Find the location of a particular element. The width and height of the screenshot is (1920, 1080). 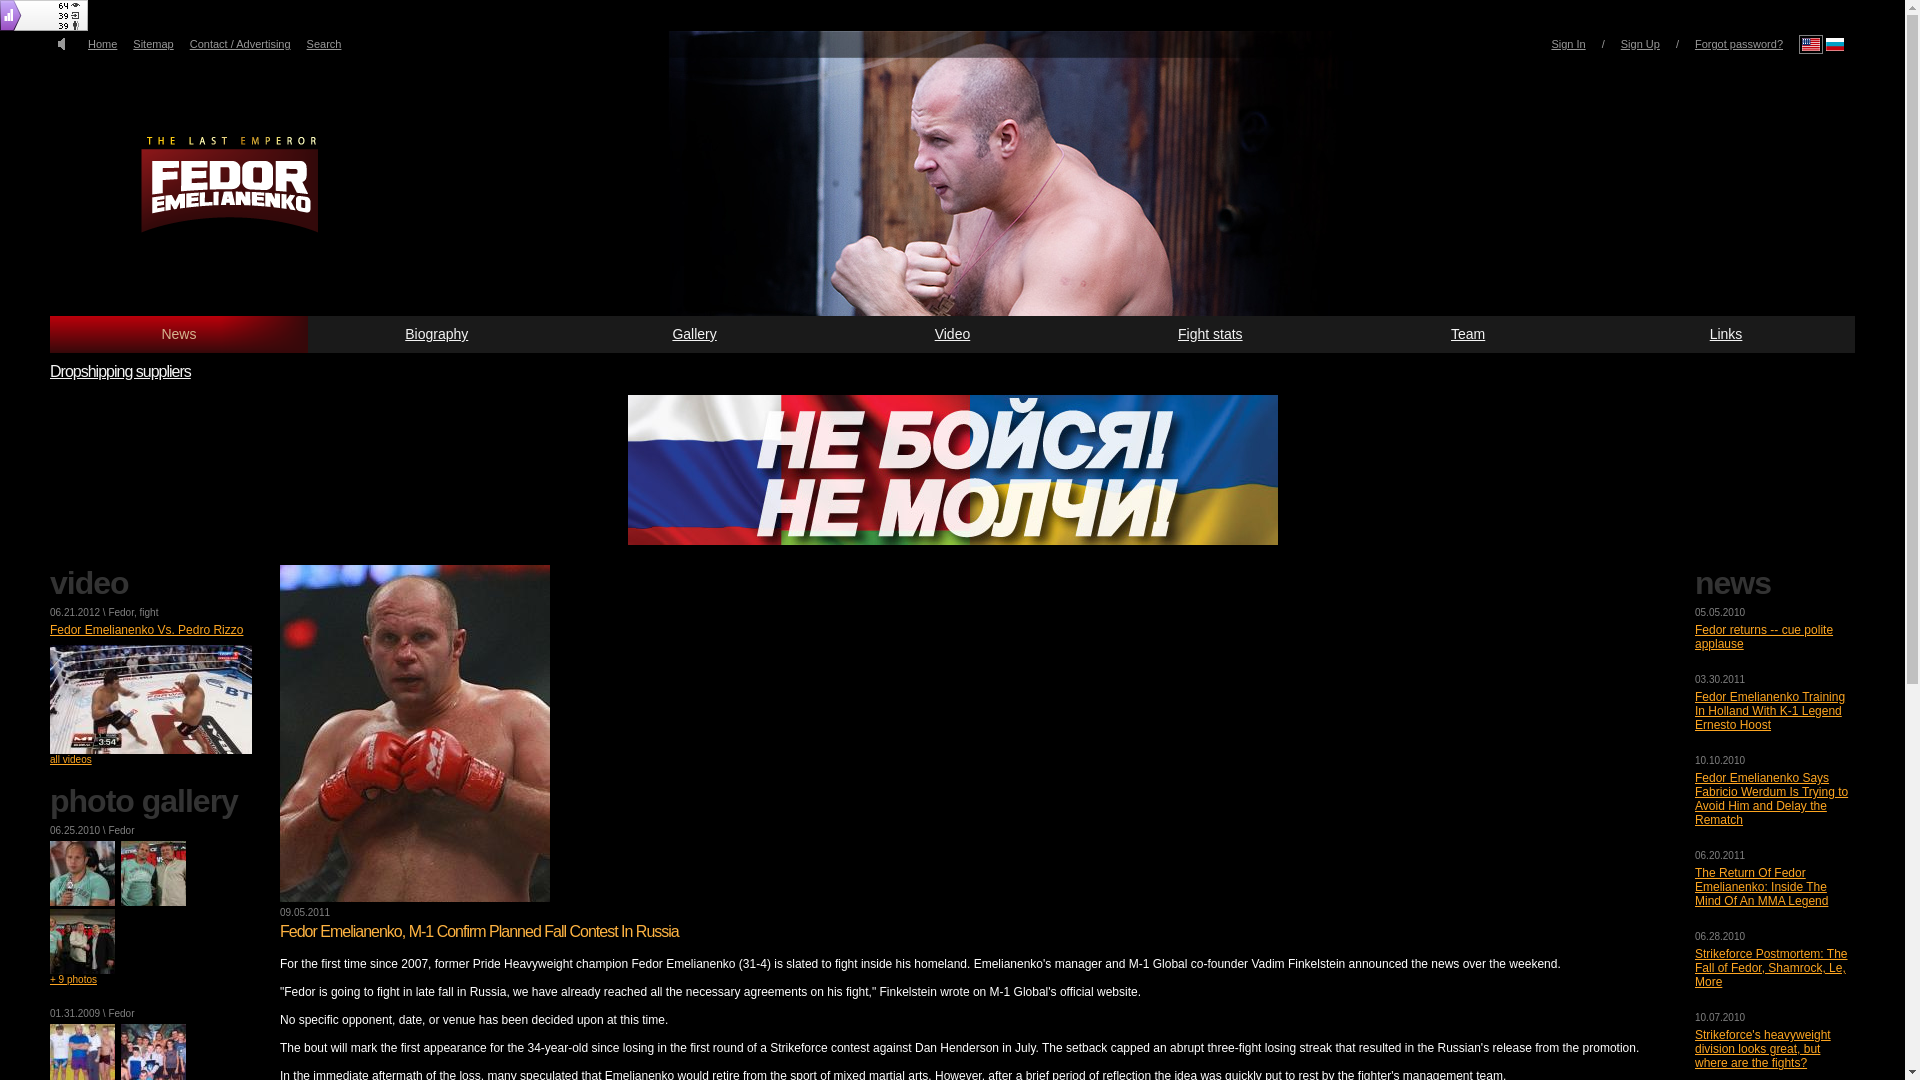

Video is located at coordinates (952, 334).